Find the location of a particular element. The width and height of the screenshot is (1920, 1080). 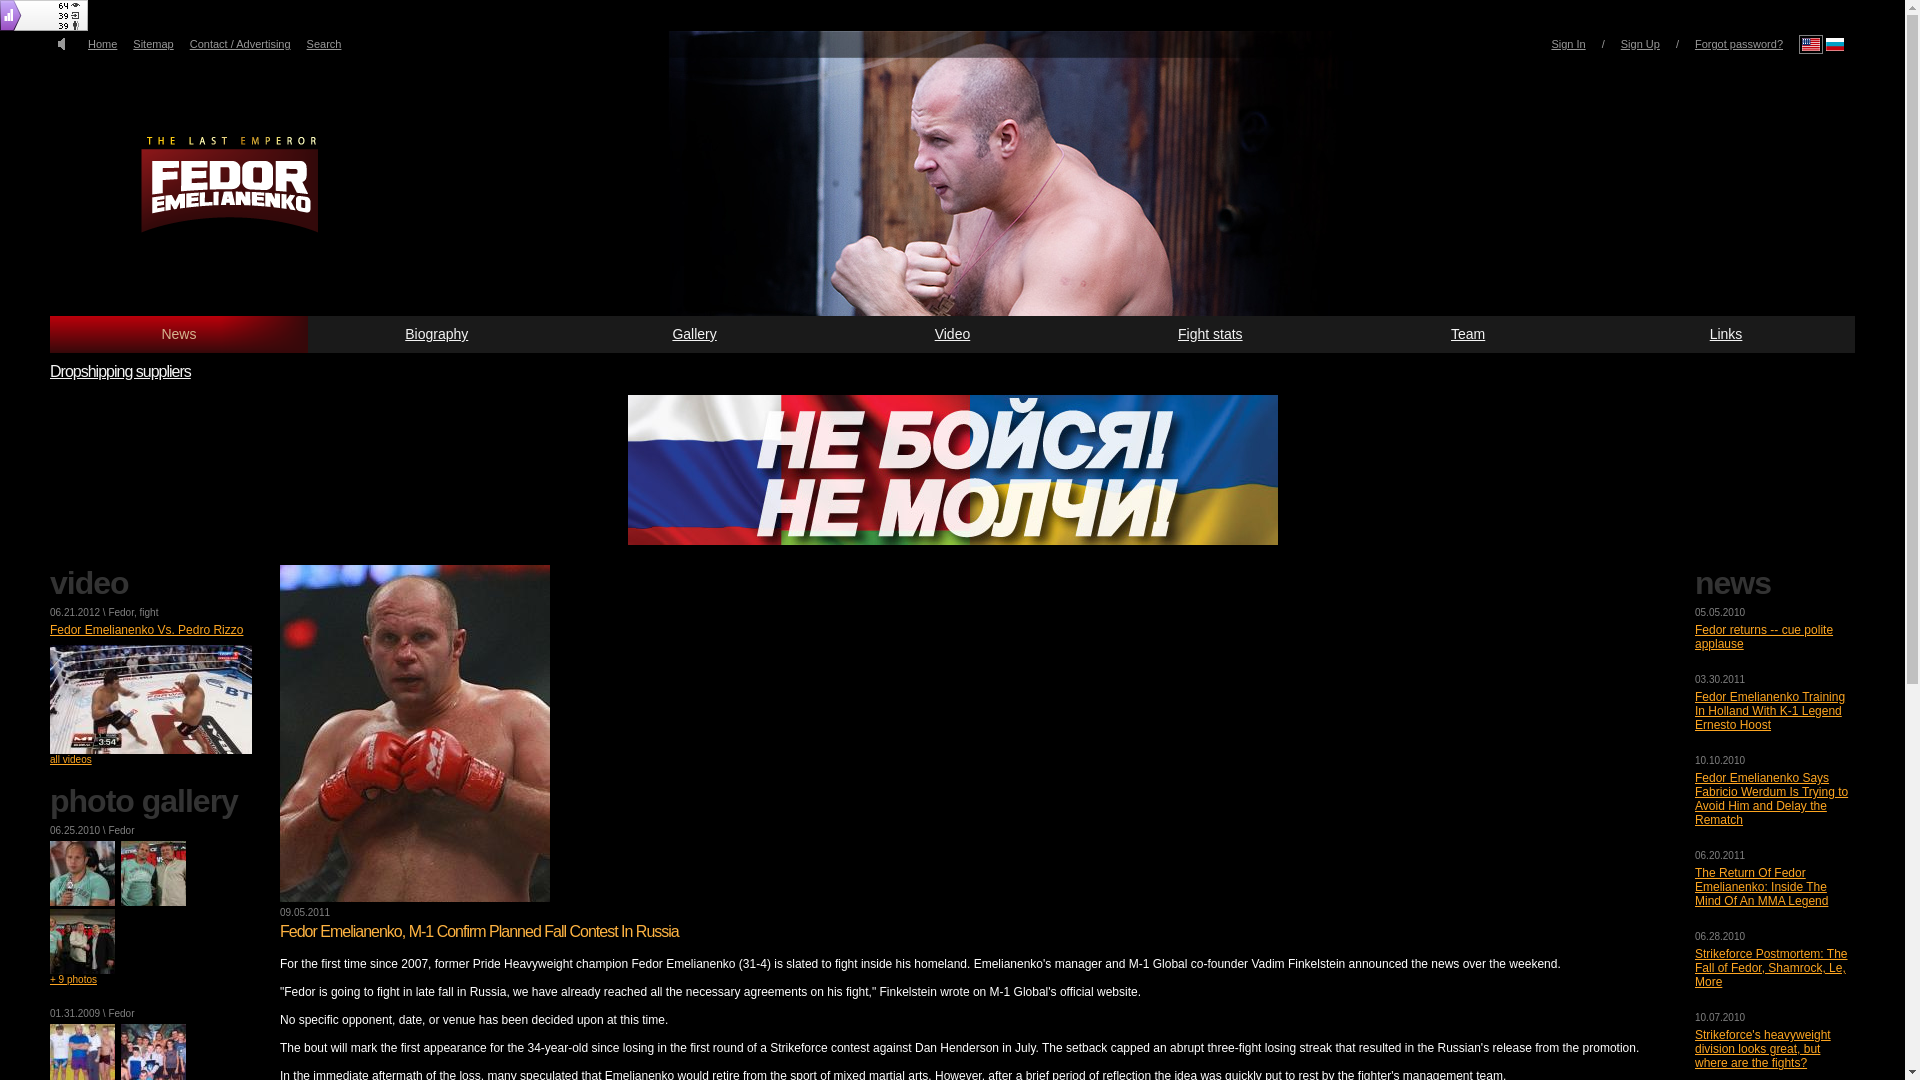

Video is located at coordinates (952, 334).